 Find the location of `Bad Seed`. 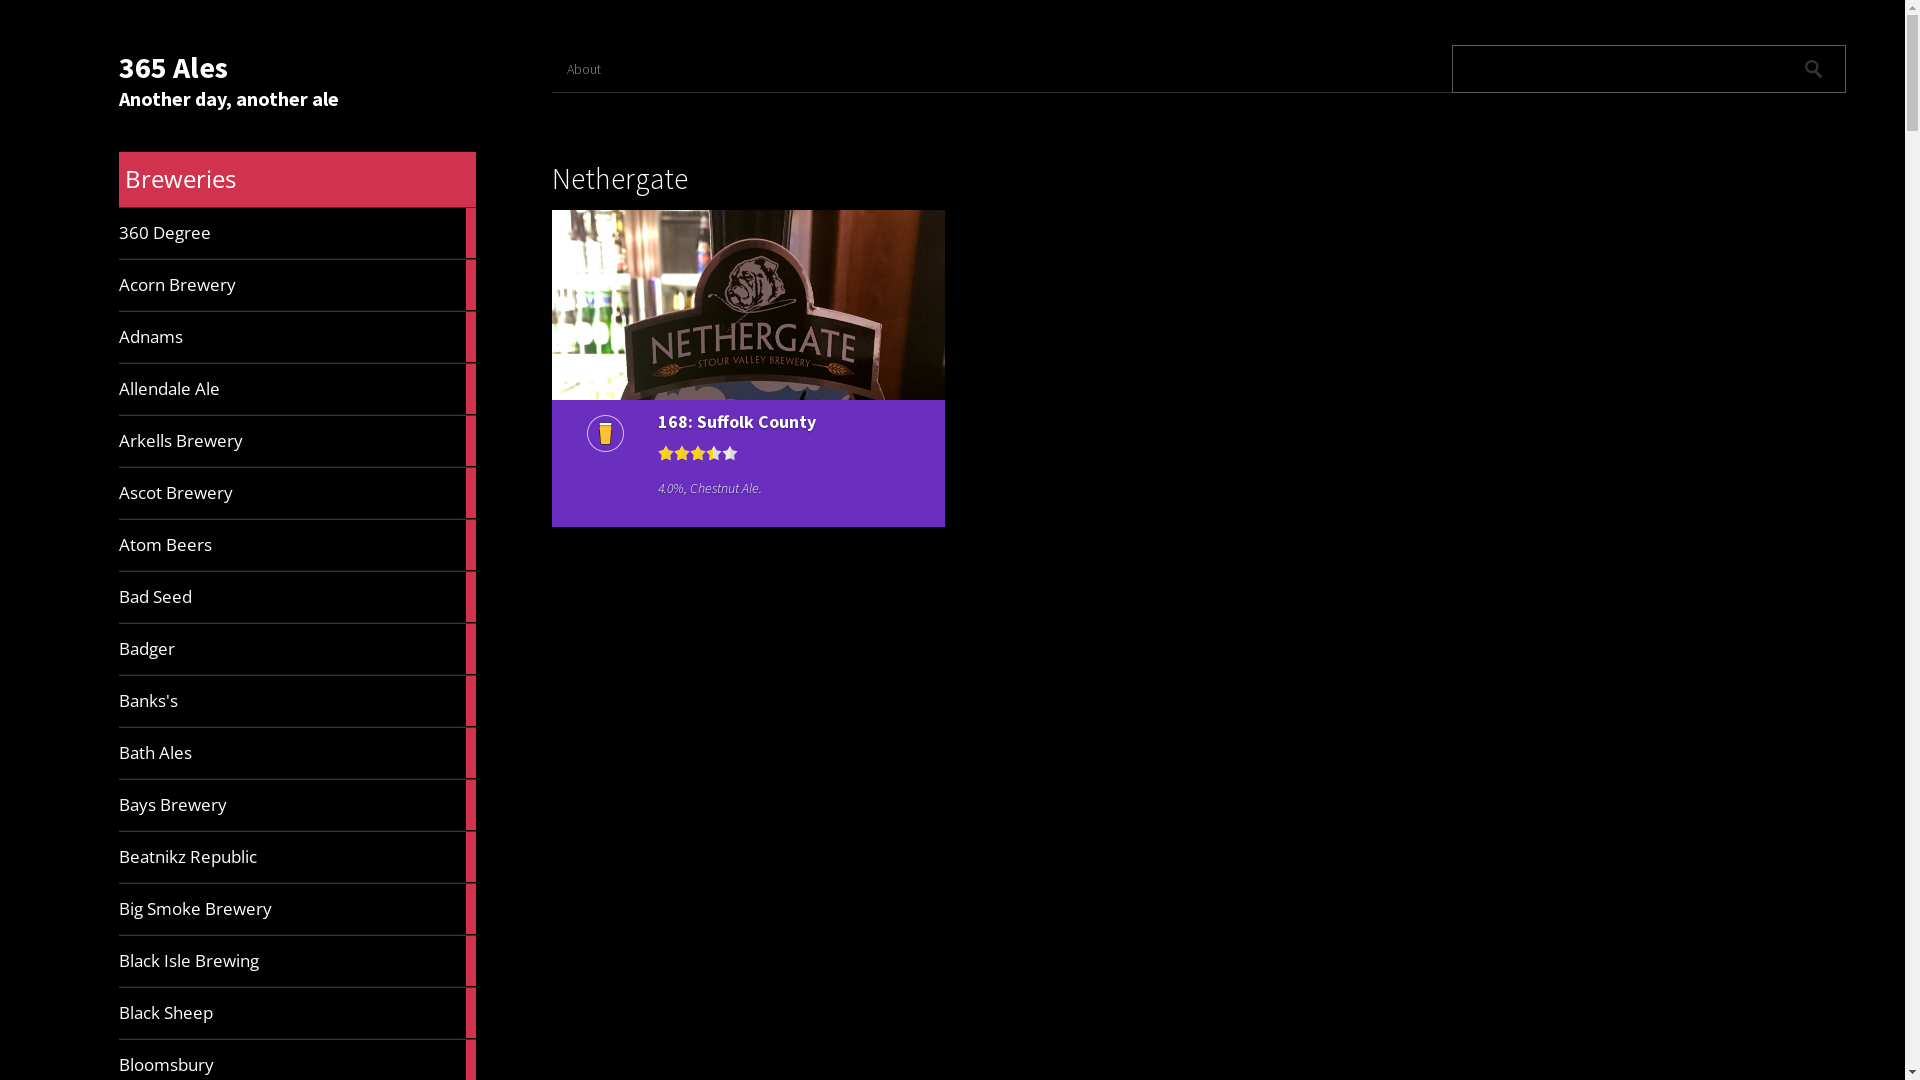

Bad Seed is located at coordinates (298, 597).